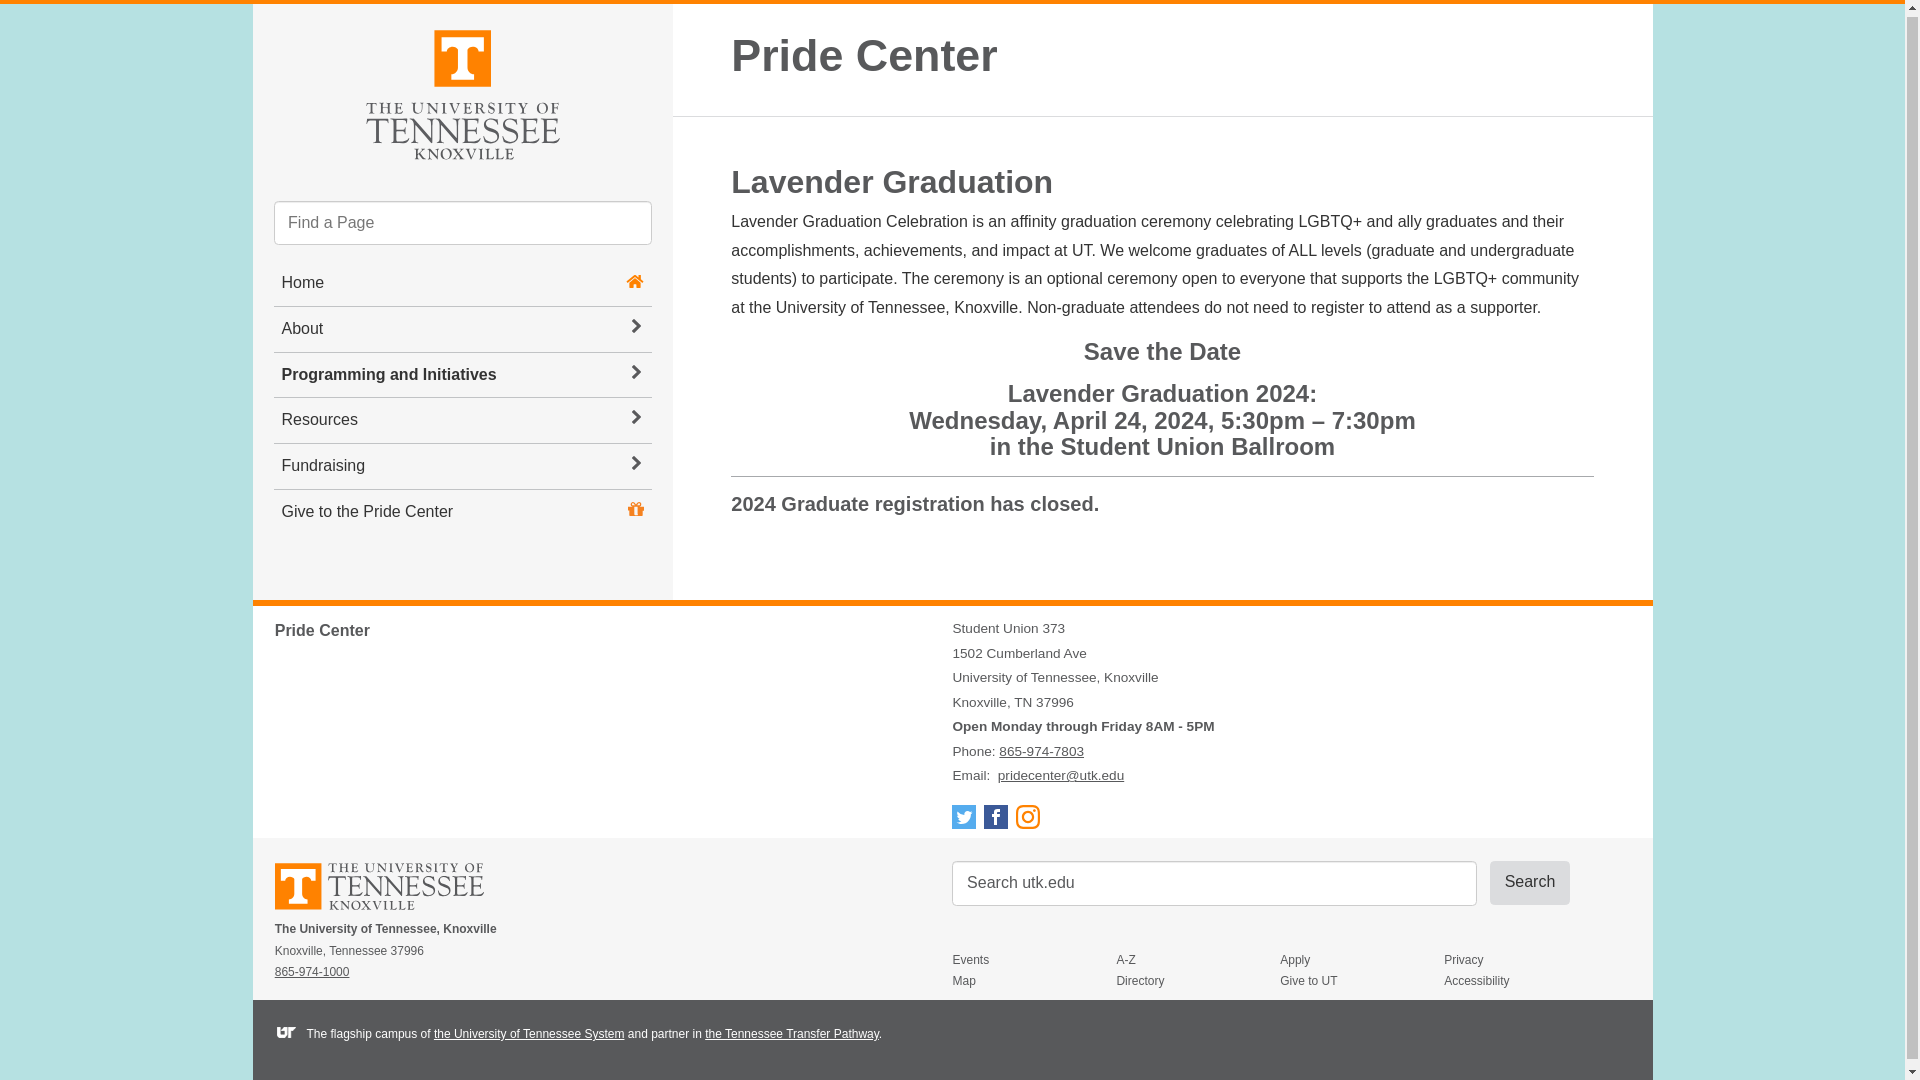 Image resolution: width=1920 pixels, height=1080 pixels. I want to click on The University of Tennessee, Knoxville, so click(462, 92).